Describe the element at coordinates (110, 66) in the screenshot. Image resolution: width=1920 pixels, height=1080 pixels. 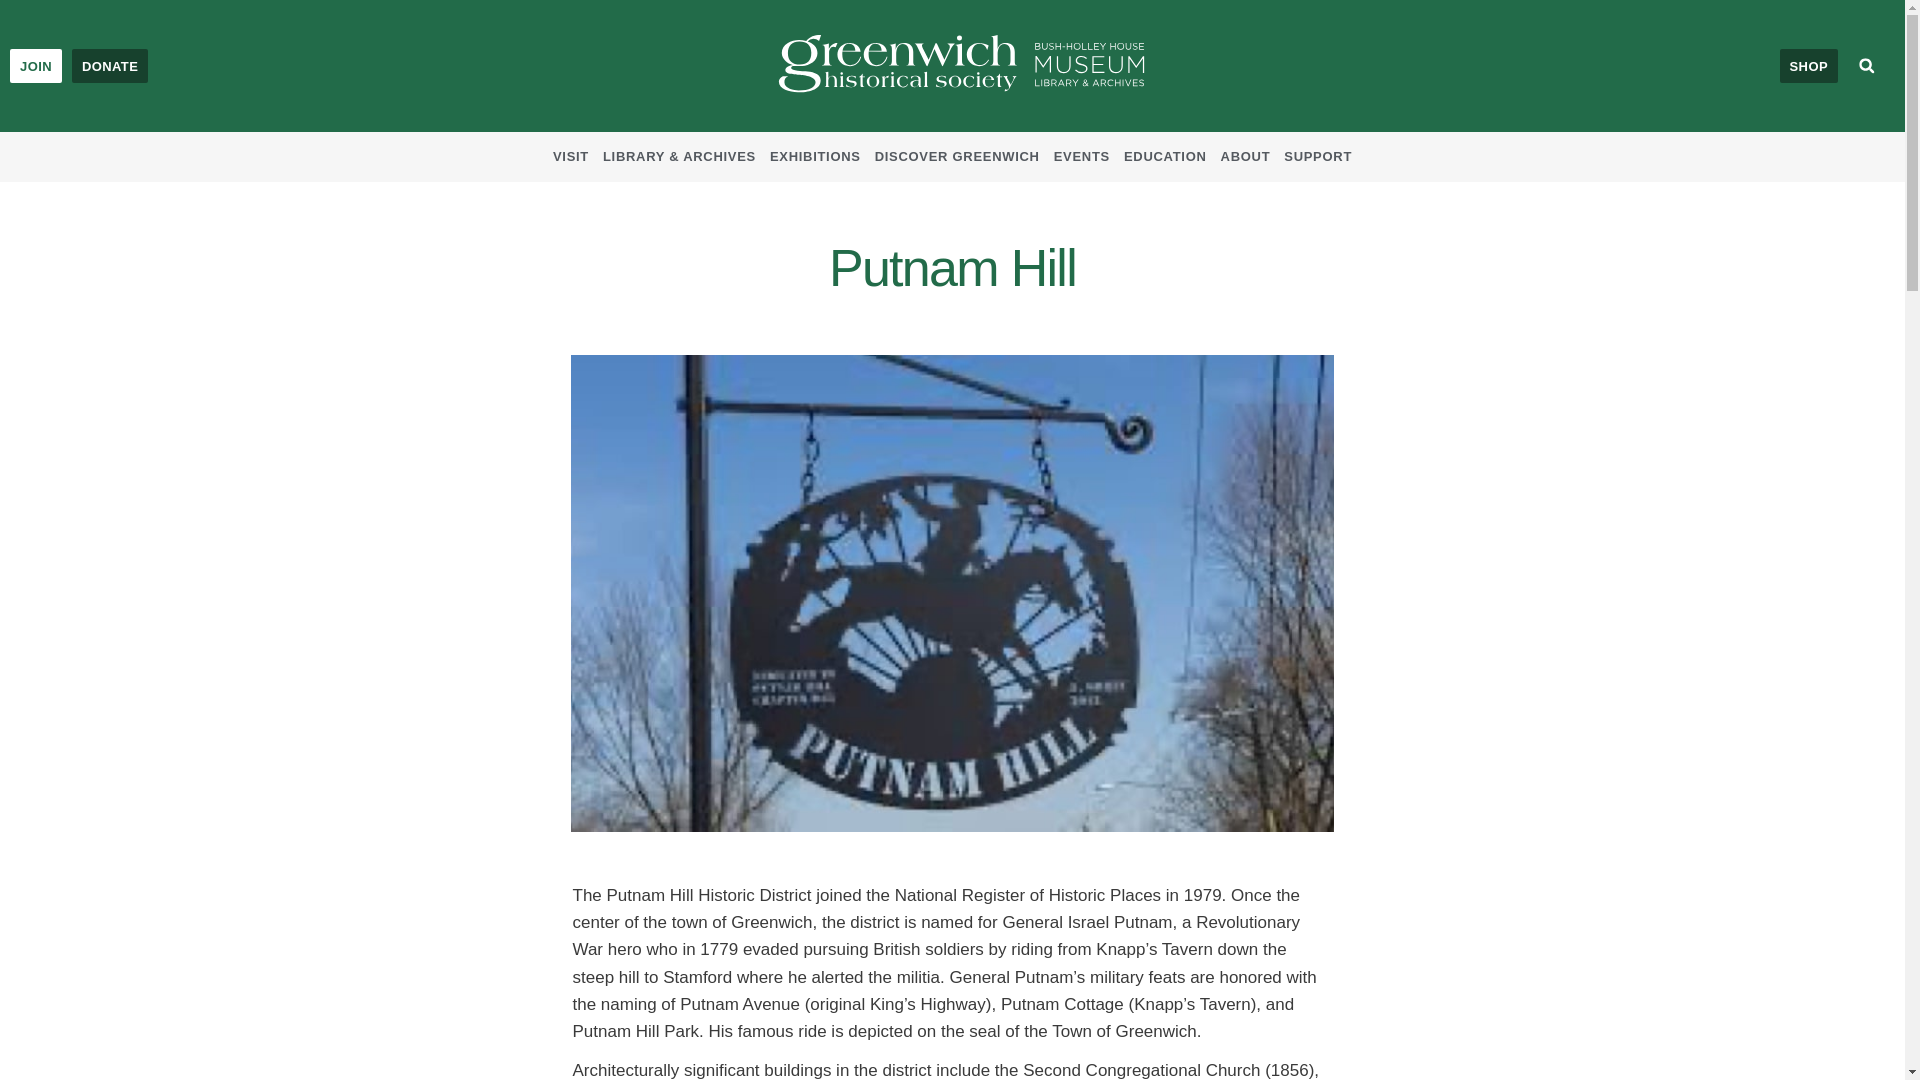
I see `DONATE` at that location.